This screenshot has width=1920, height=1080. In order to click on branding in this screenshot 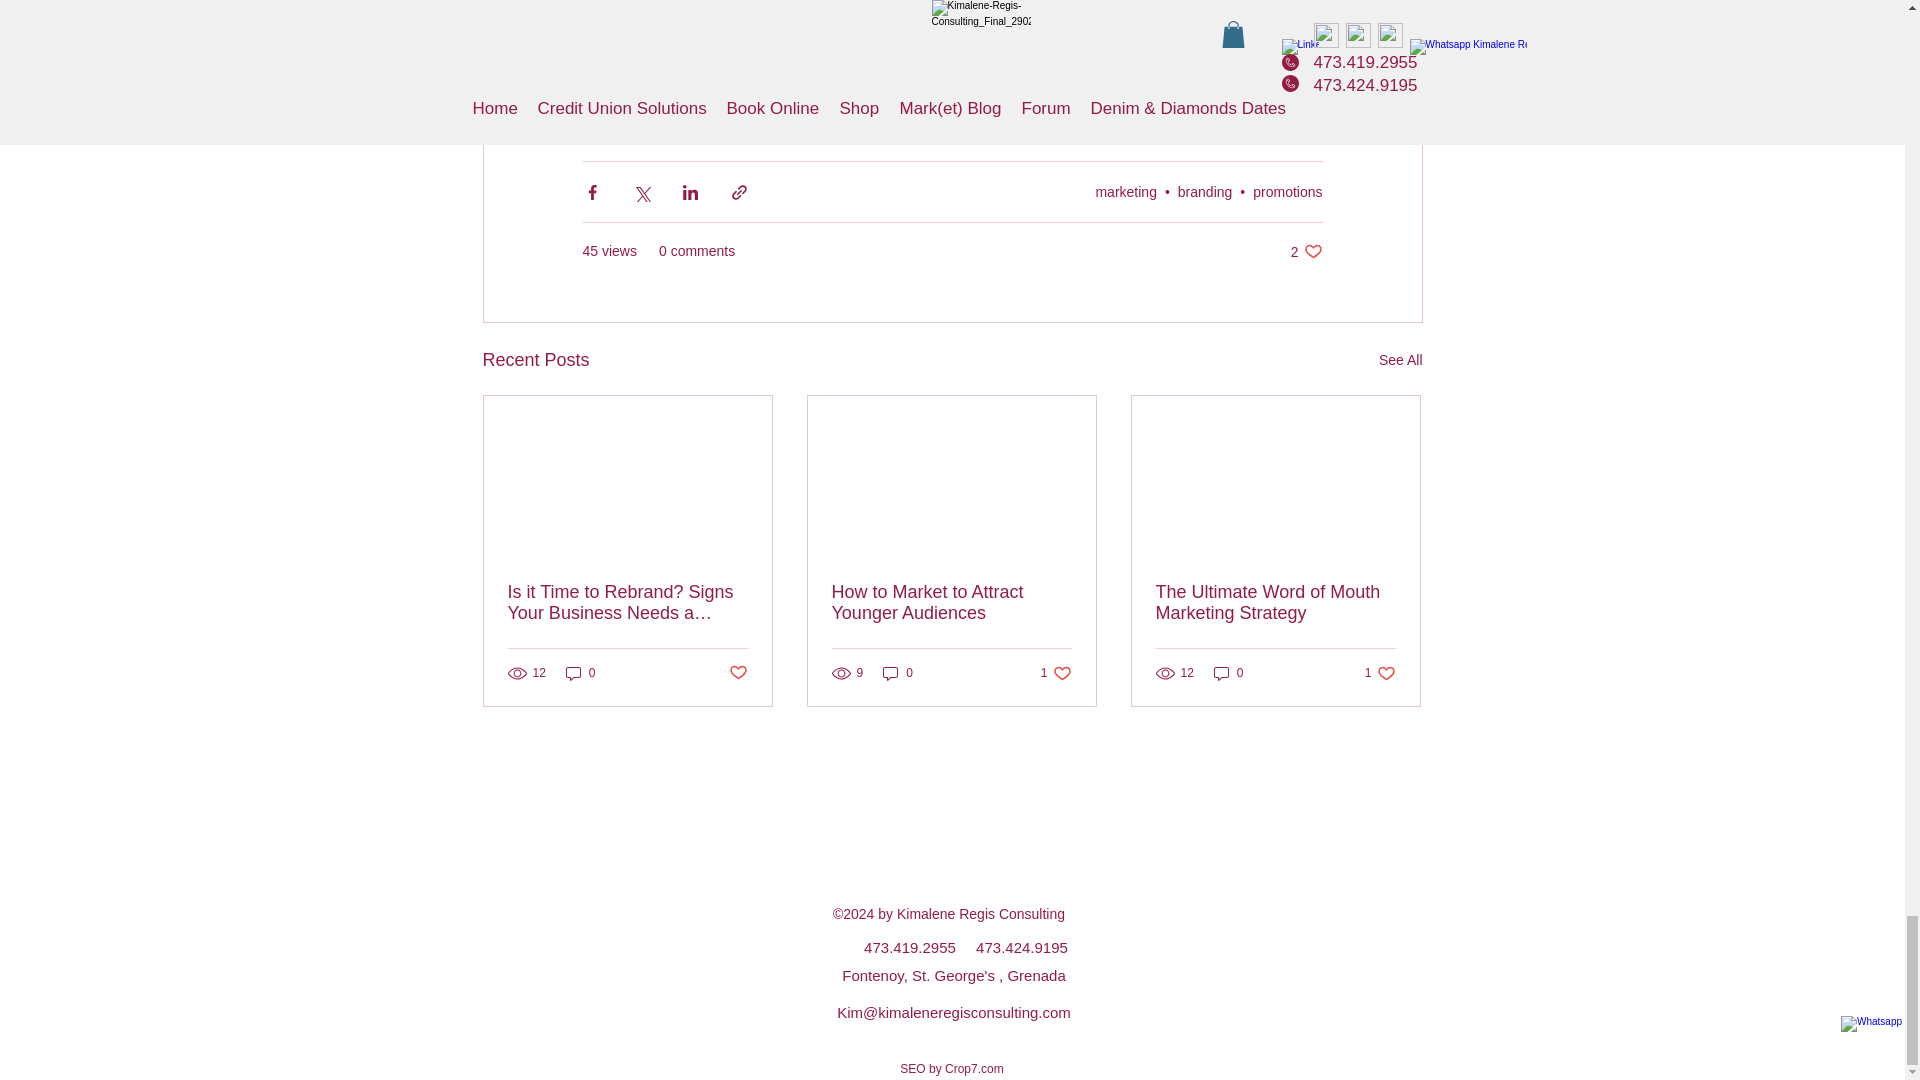, I will do `click(1008, 40)`.